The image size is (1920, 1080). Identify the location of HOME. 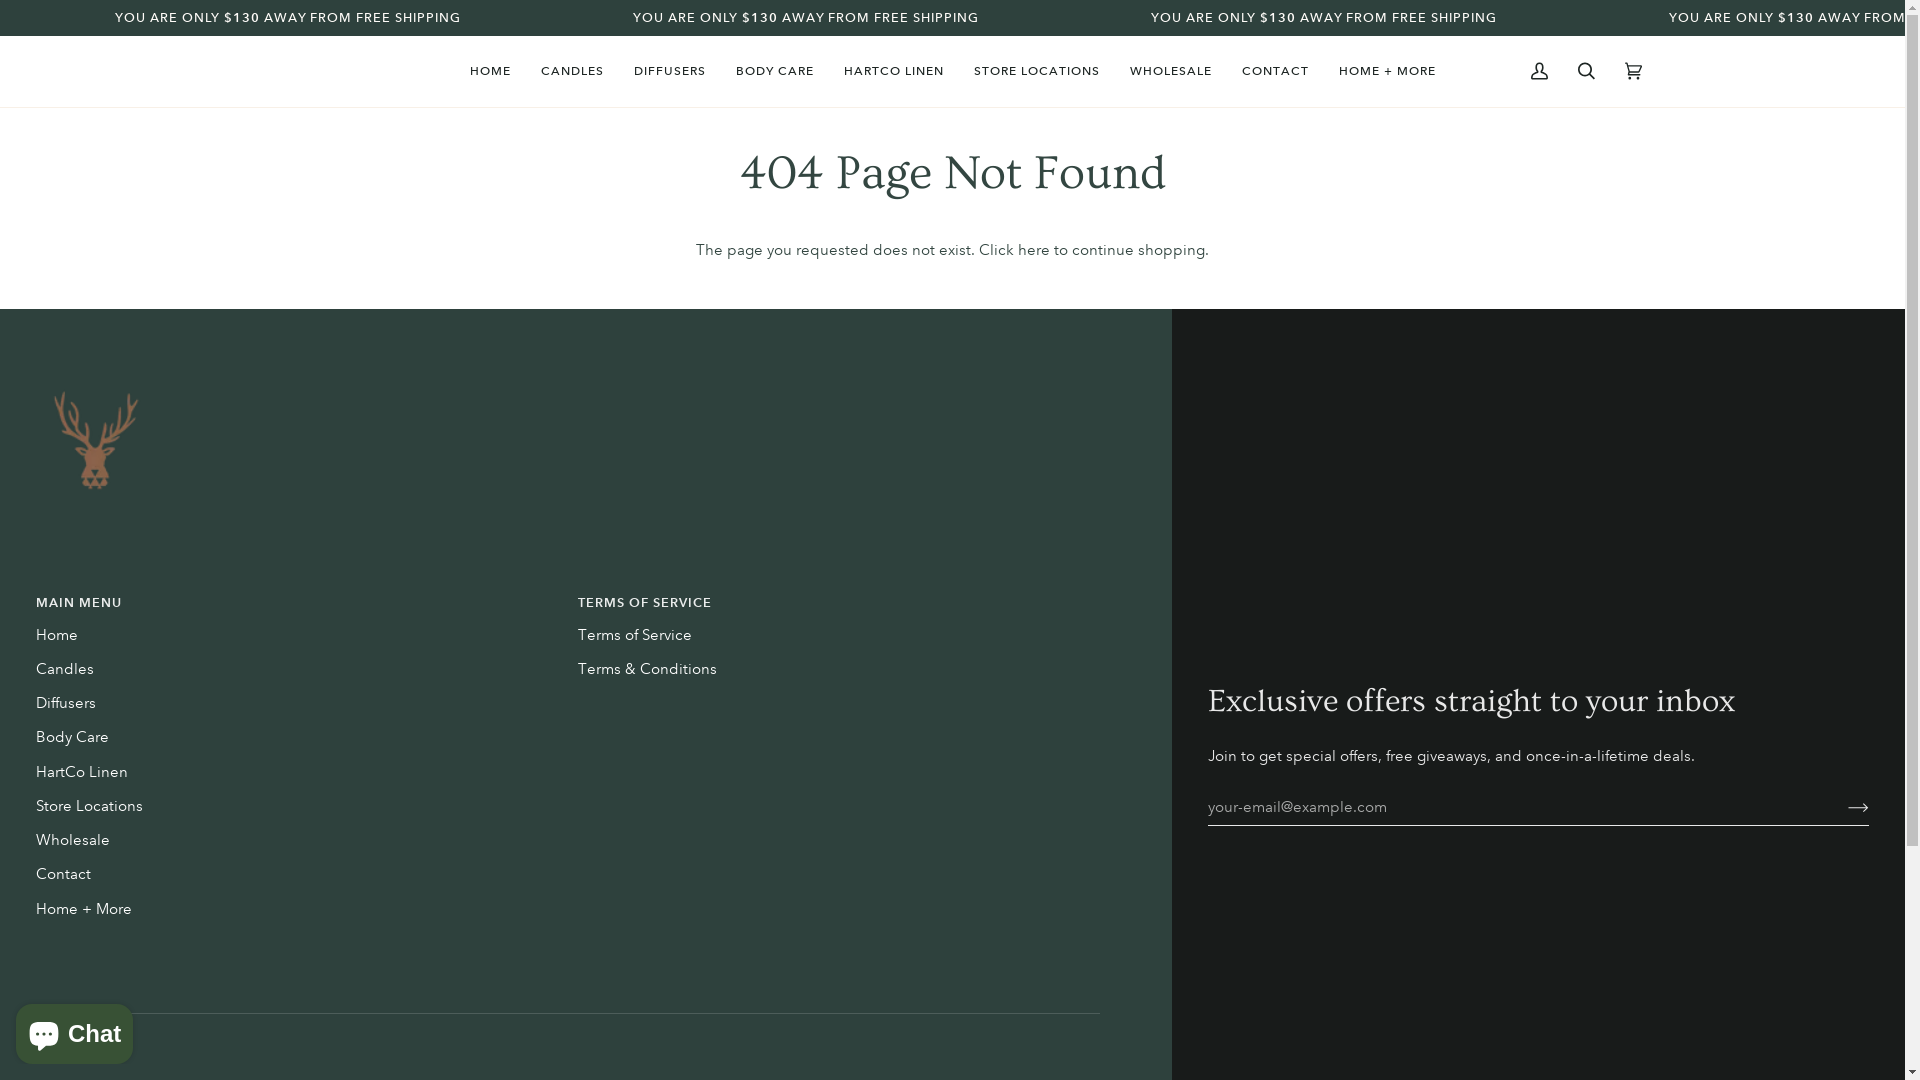
(490, 72).